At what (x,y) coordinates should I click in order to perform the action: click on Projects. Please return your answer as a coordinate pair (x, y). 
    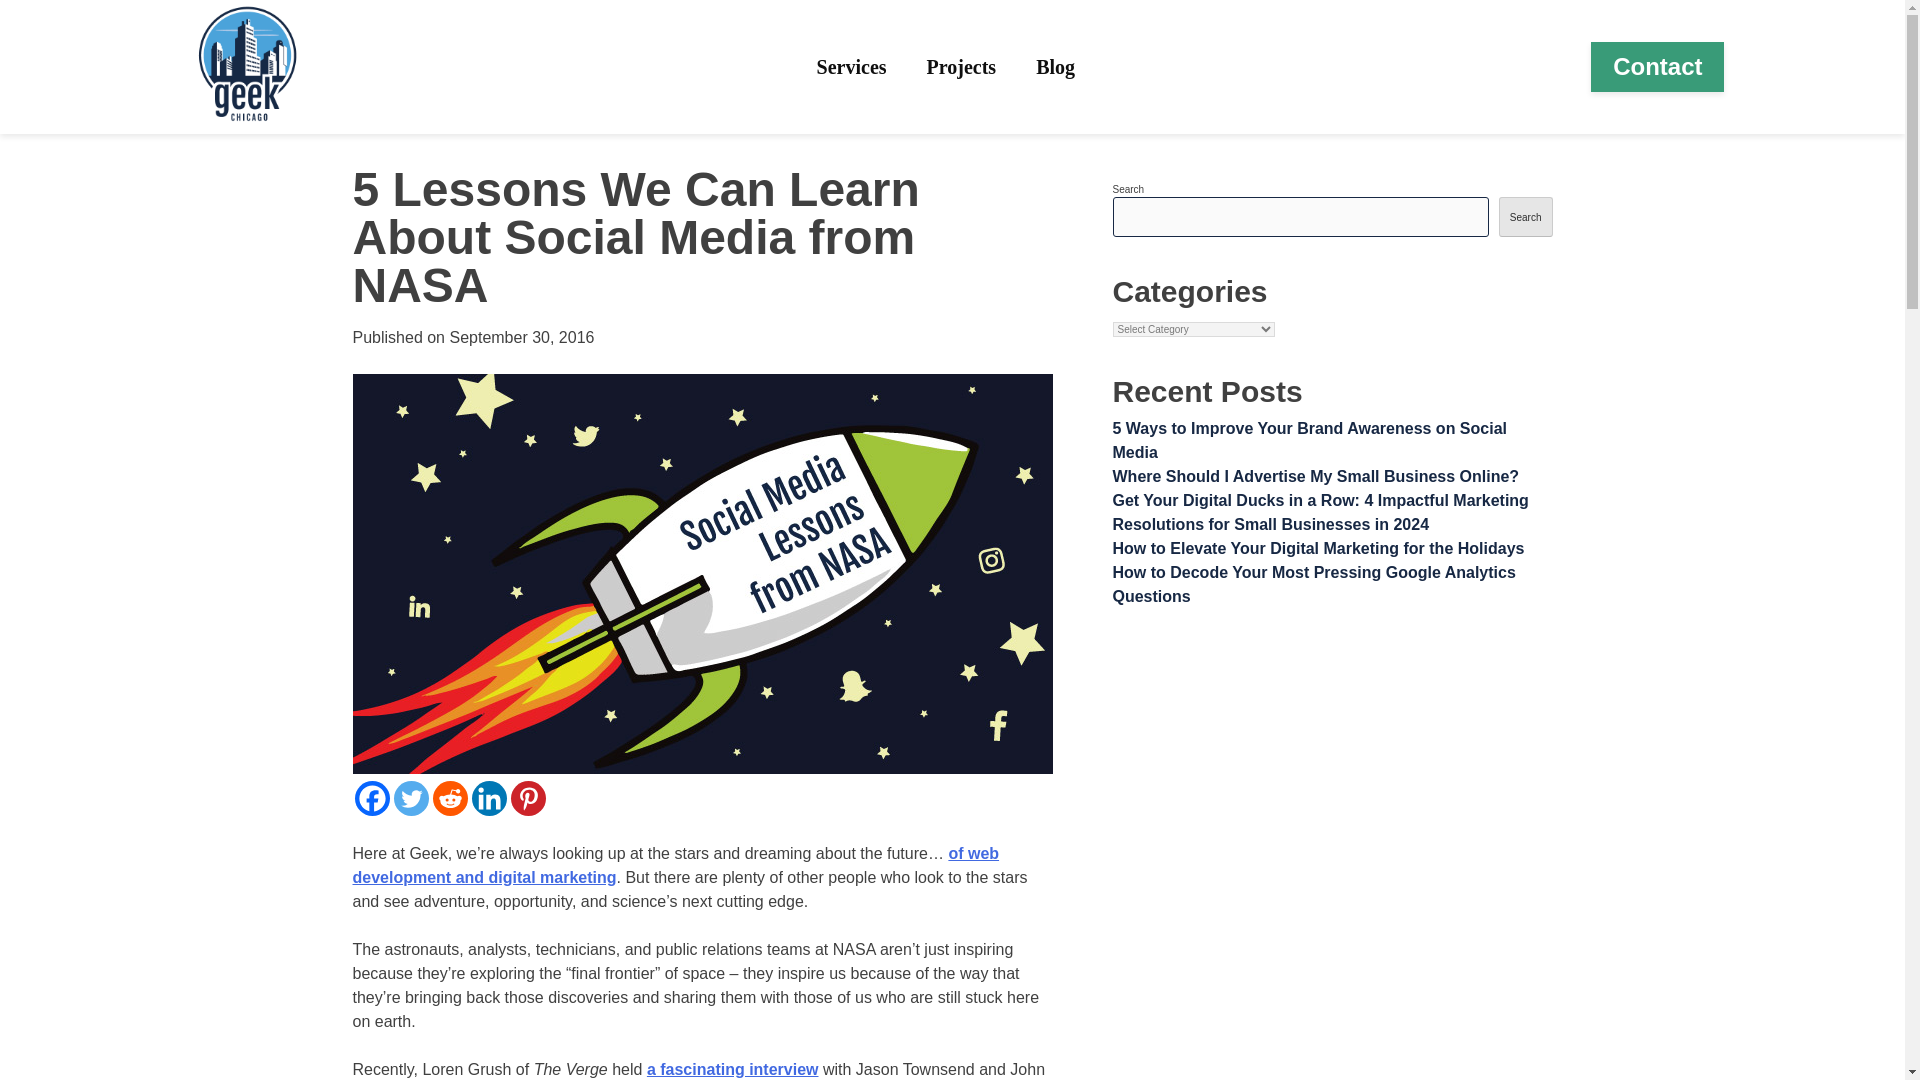
    Looking at the image, I should click on (962, 66).